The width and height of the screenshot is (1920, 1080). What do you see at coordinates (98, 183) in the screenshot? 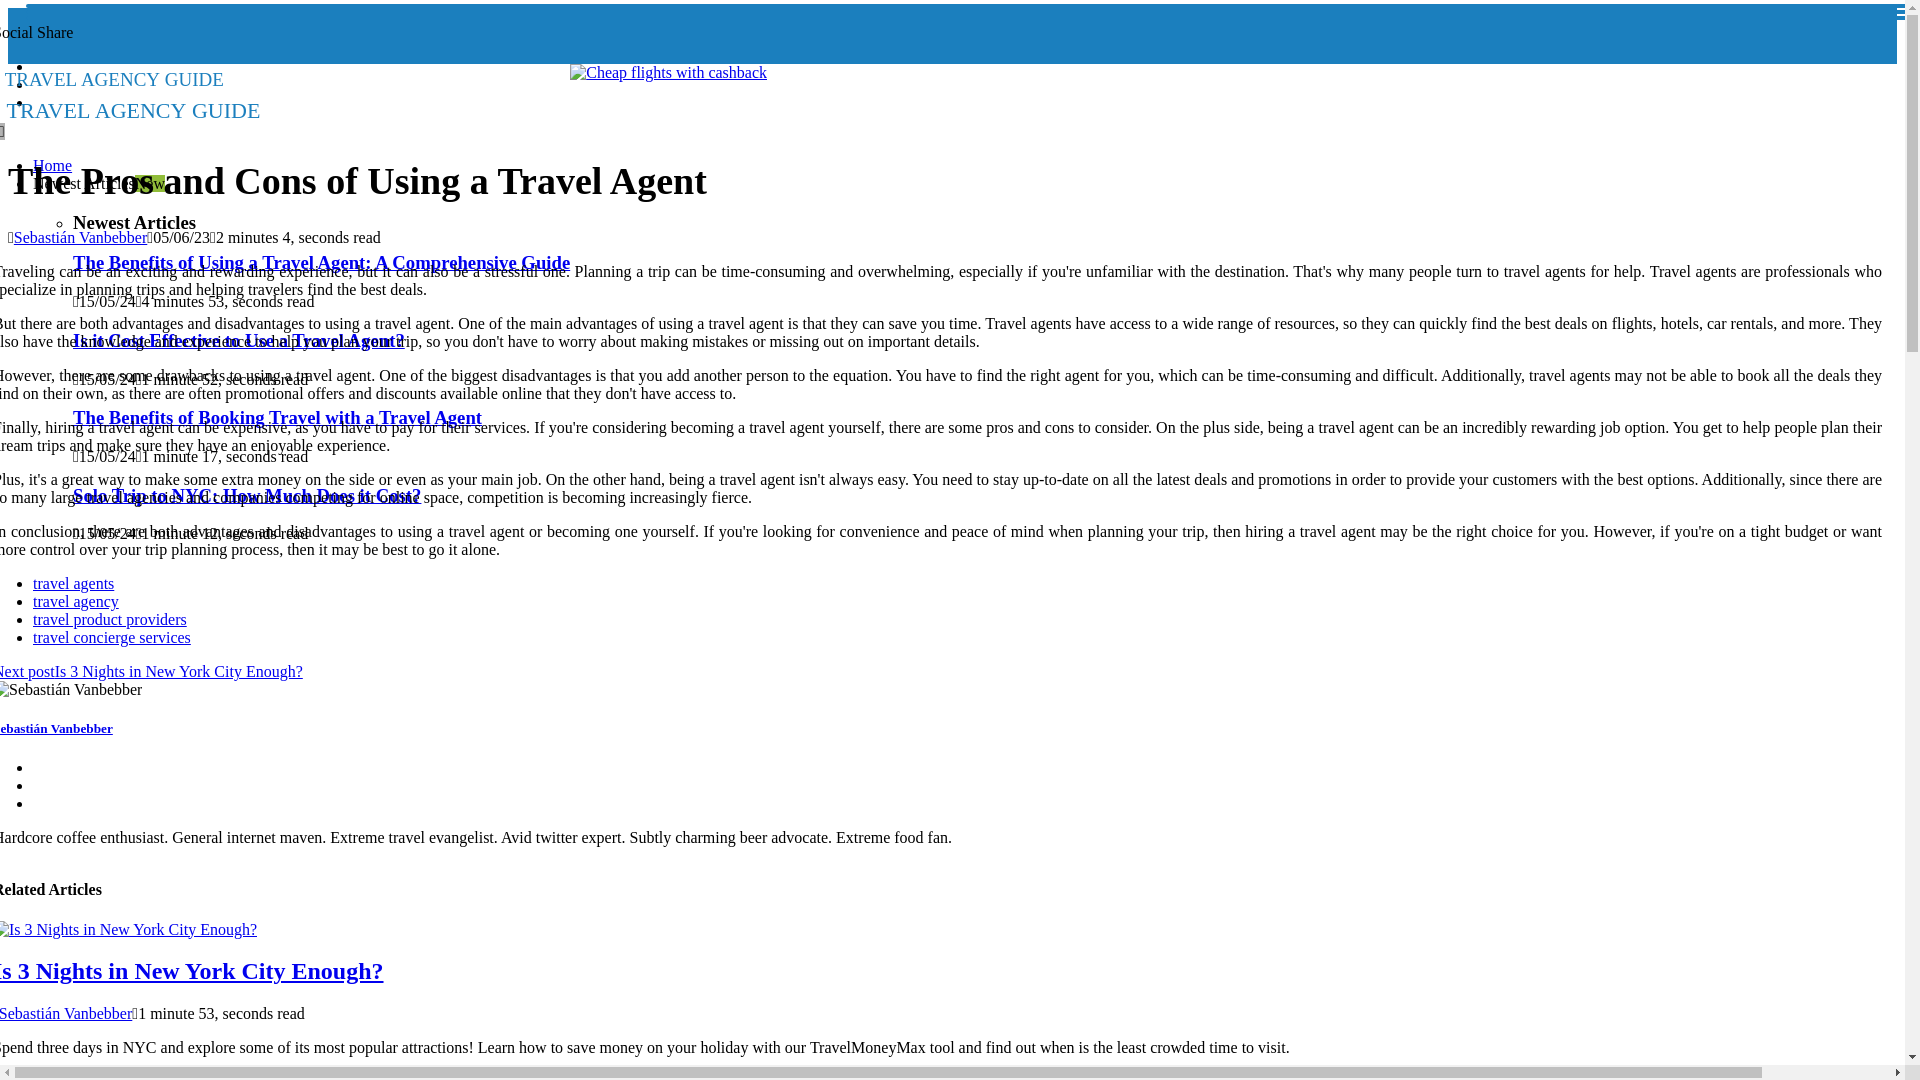
I see `Newest ArticlesNew` at bounding box center [98, 183].